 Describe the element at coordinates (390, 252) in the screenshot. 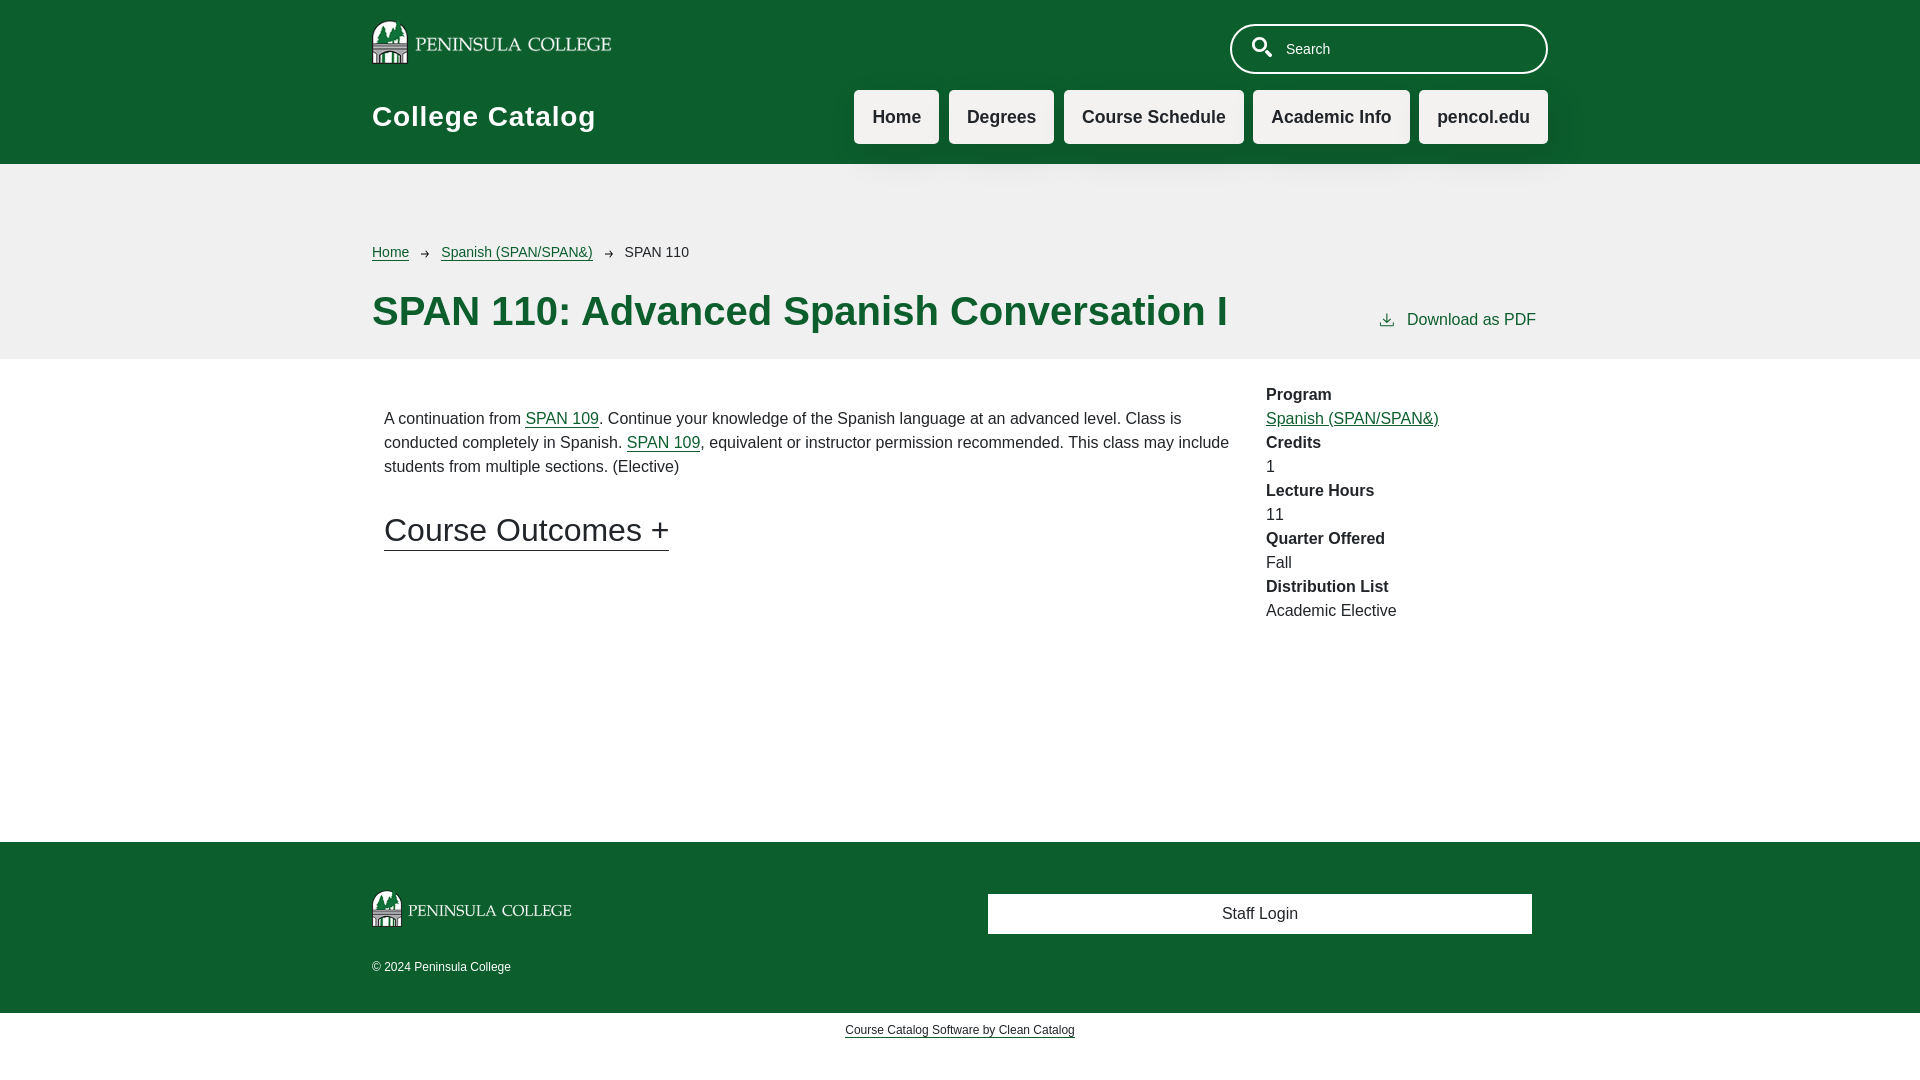

I see `Home` at that location.